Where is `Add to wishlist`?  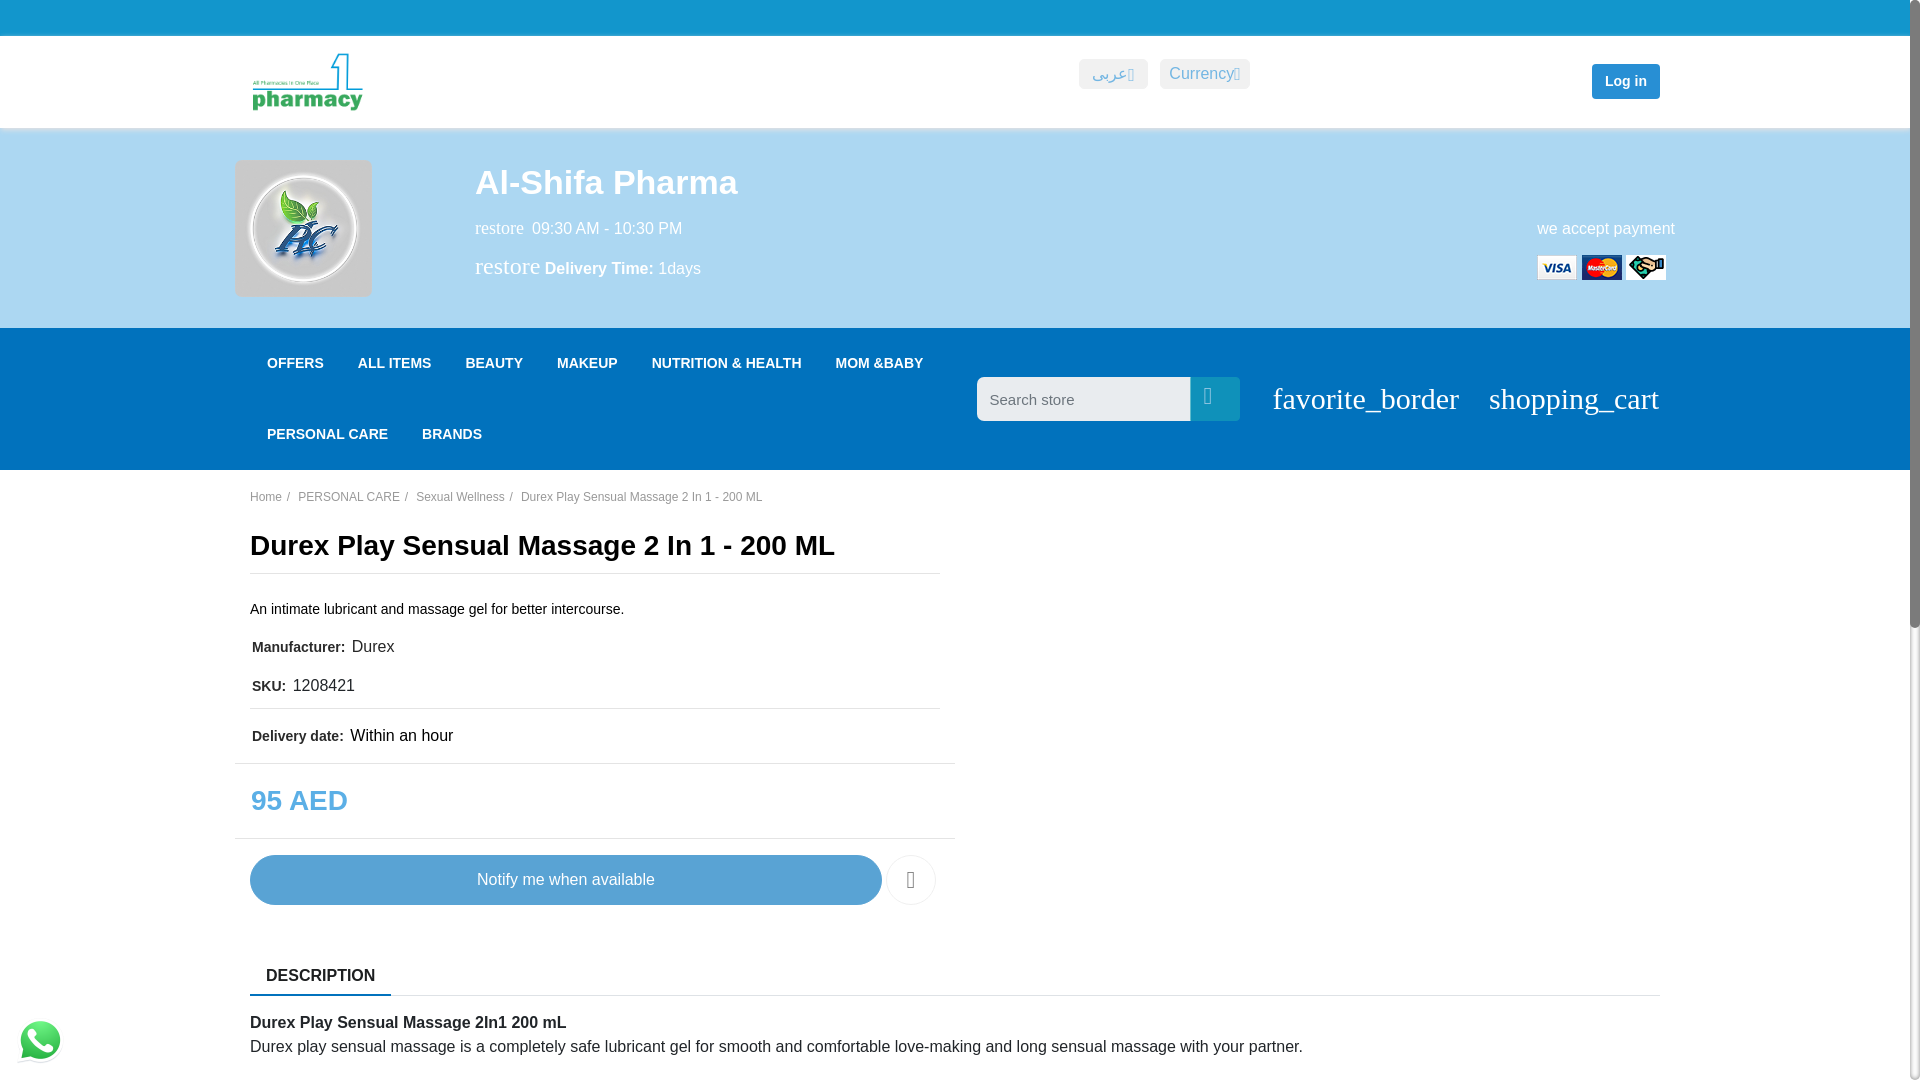
Add to wishlist is located at coordinates (910, 880).